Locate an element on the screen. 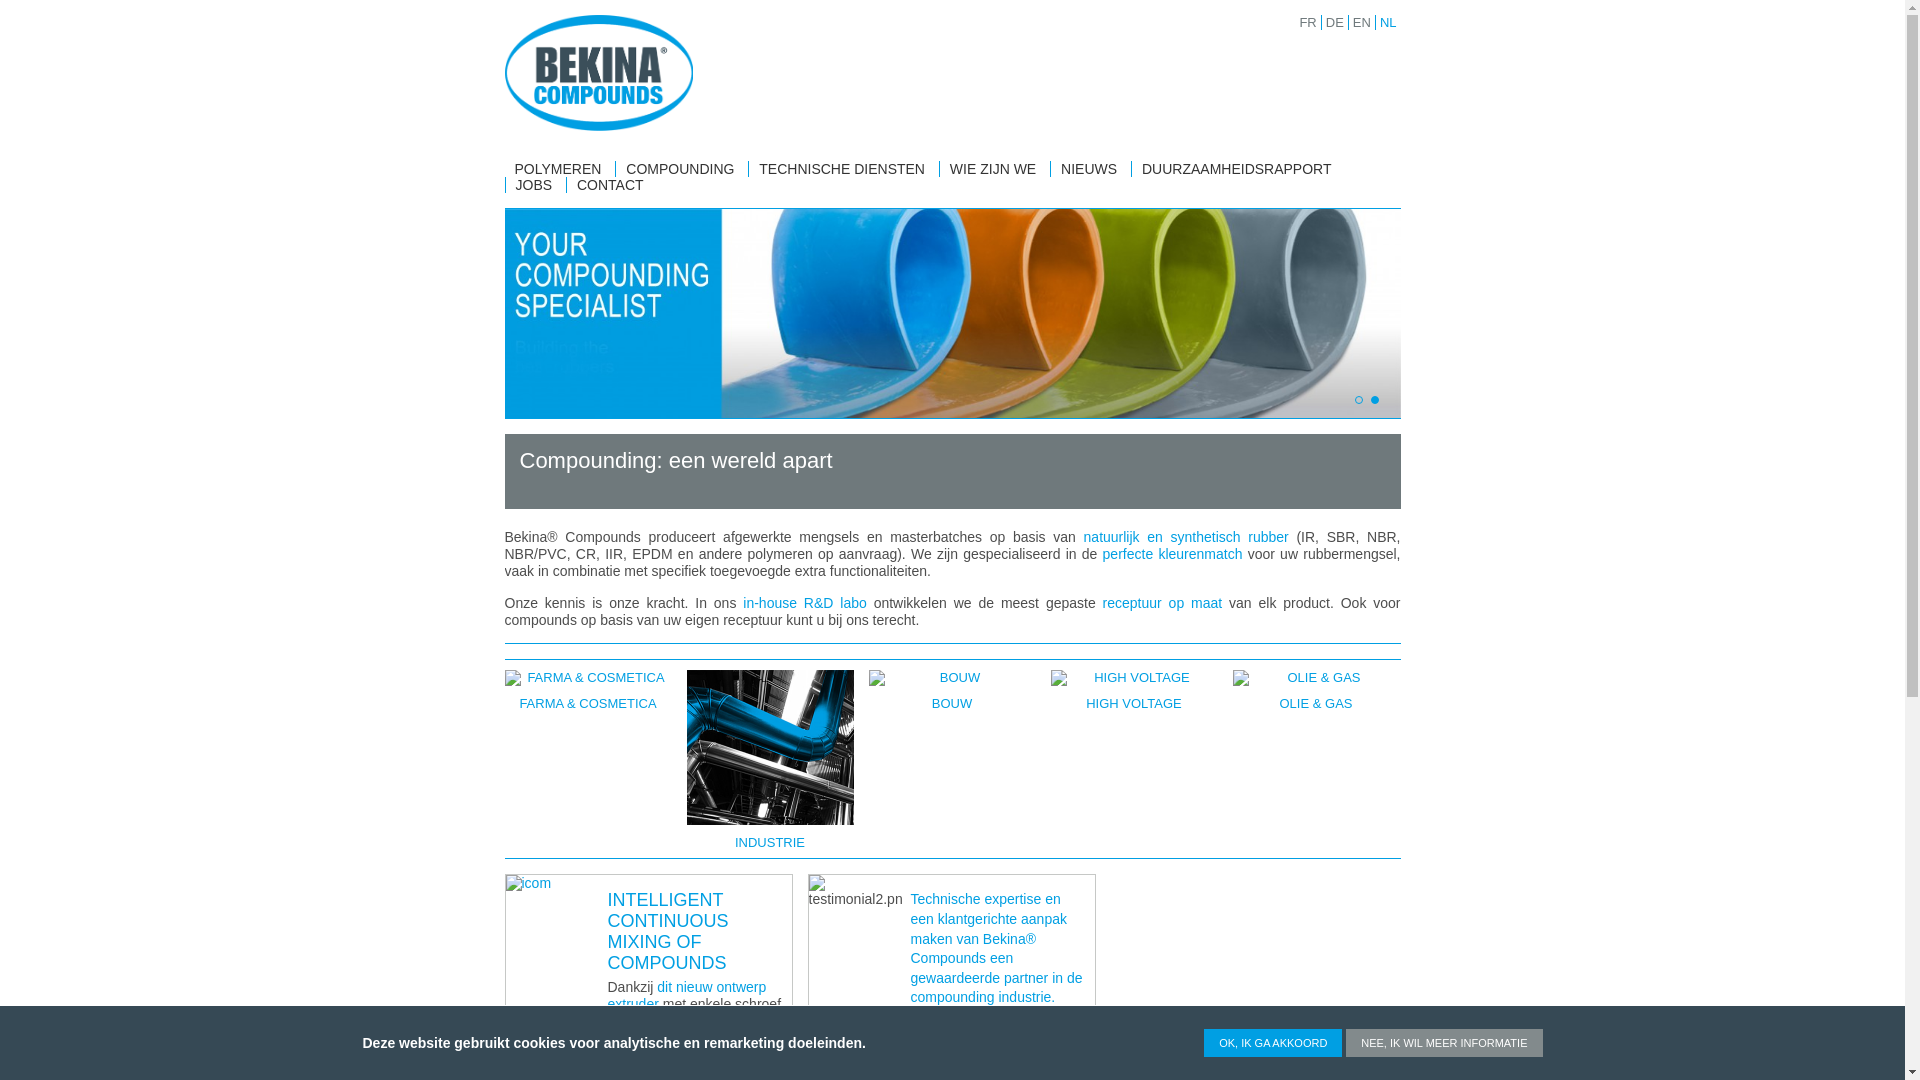  OLIE & GAS is located at coordinates (1309, 759).